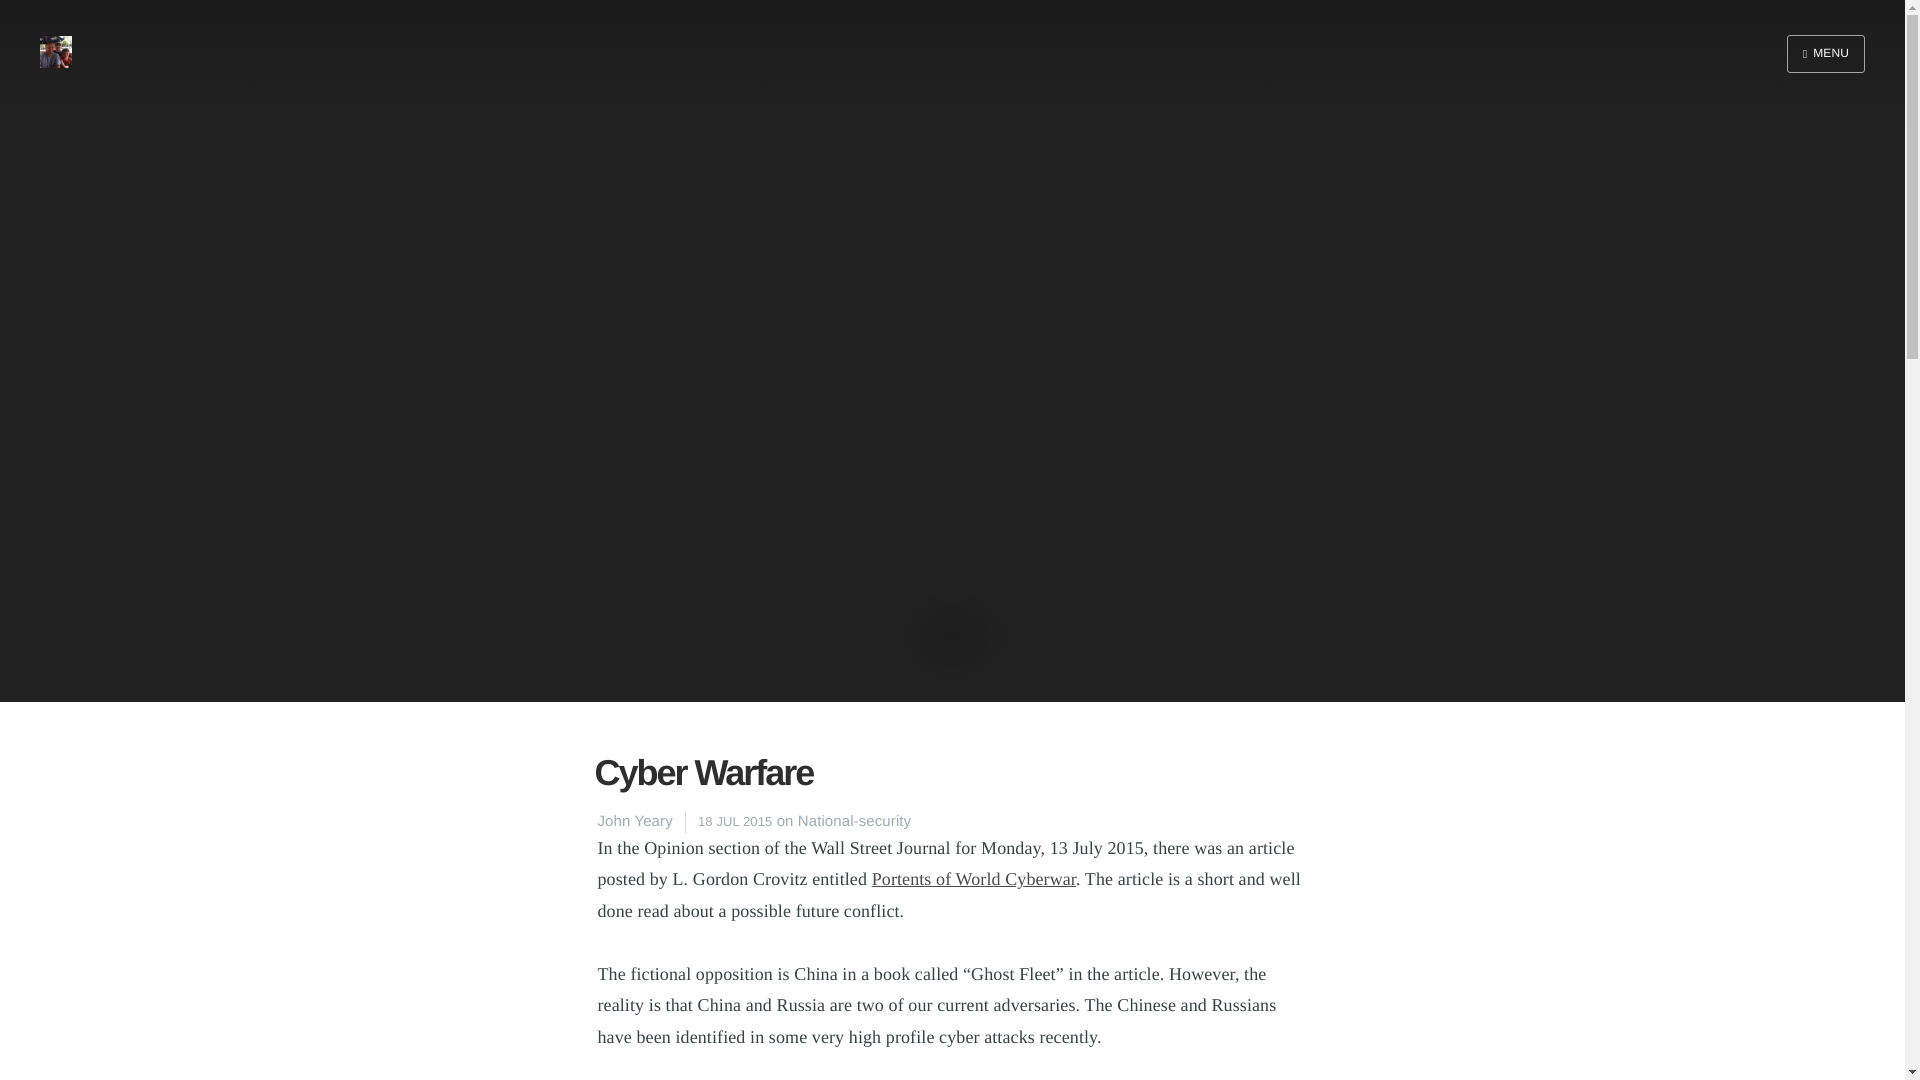  Describe the element at coordinates (1872, 1062) in the screenshot. I see `Jasper` at that location.